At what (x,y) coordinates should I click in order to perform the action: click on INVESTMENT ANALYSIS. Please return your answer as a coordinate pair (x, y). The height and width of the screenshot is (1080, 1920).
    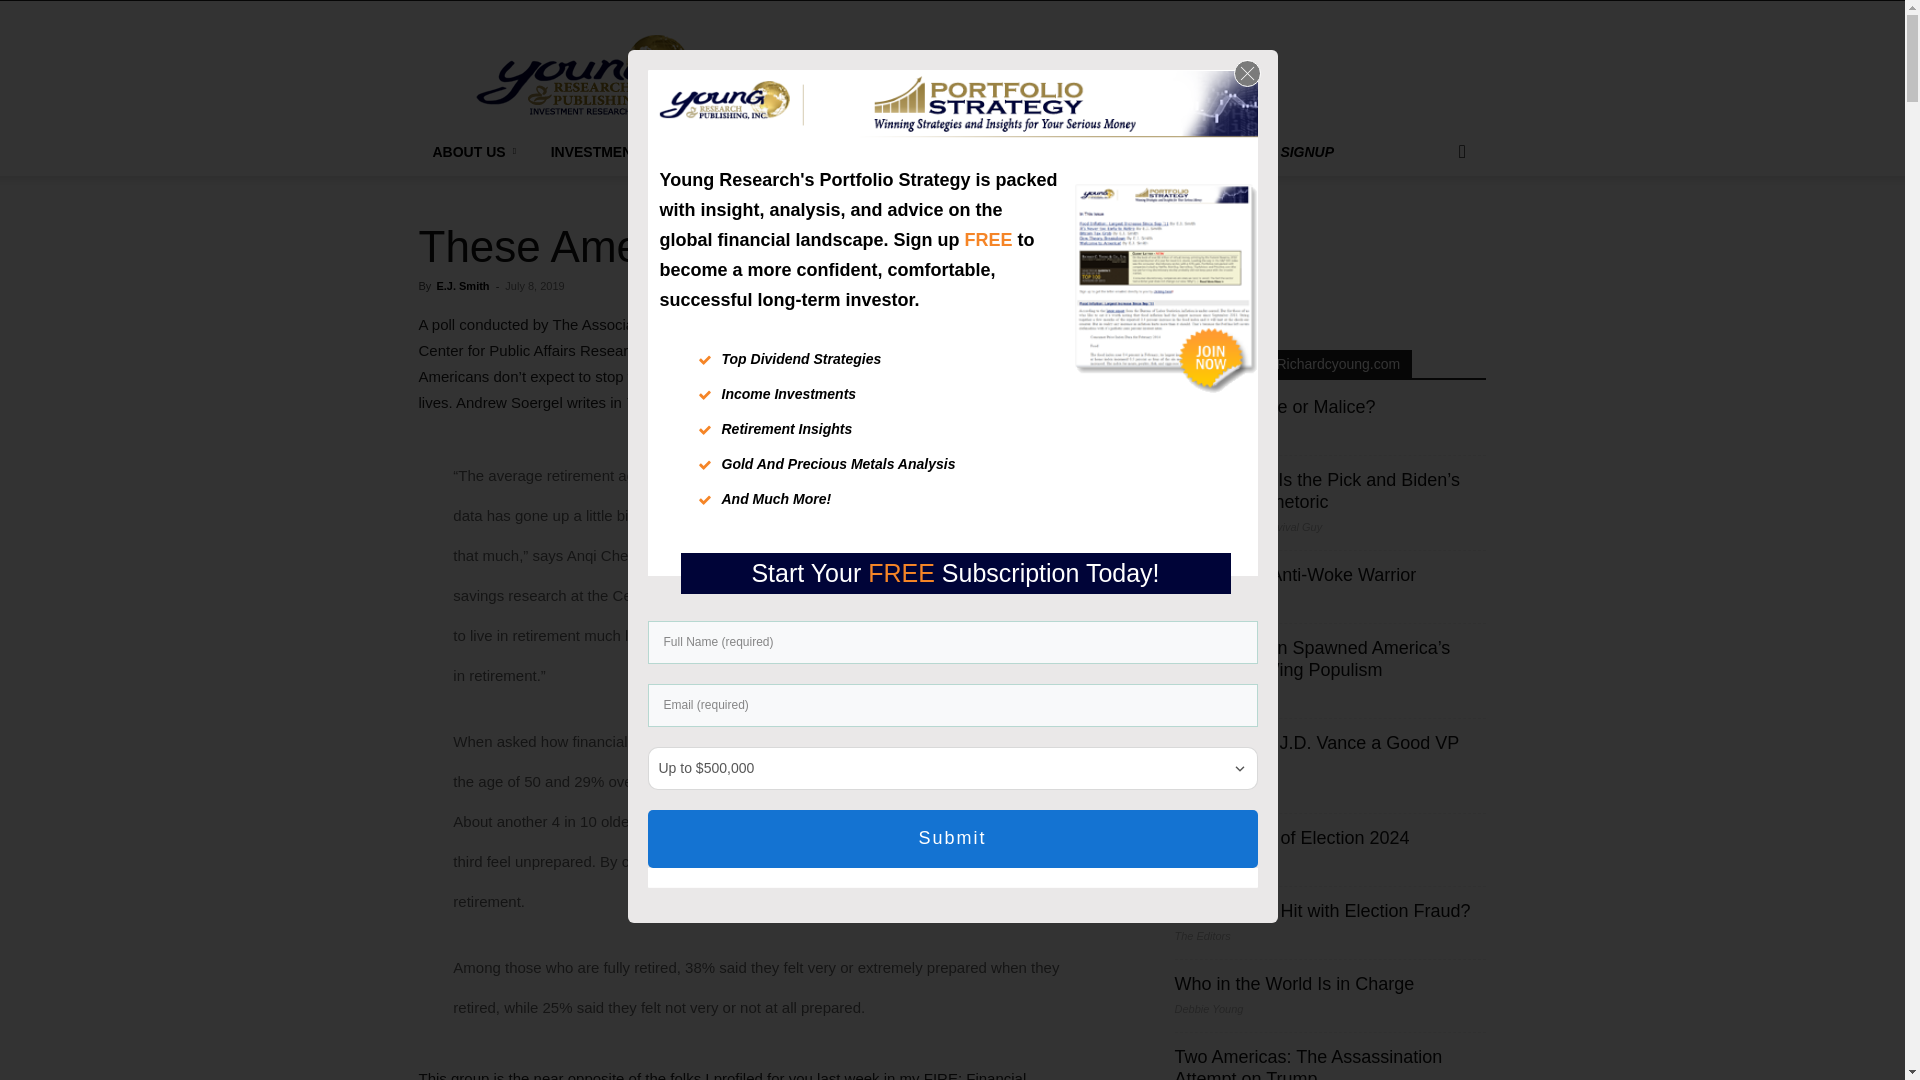
    Looking at the image, I should click on (640, 152).